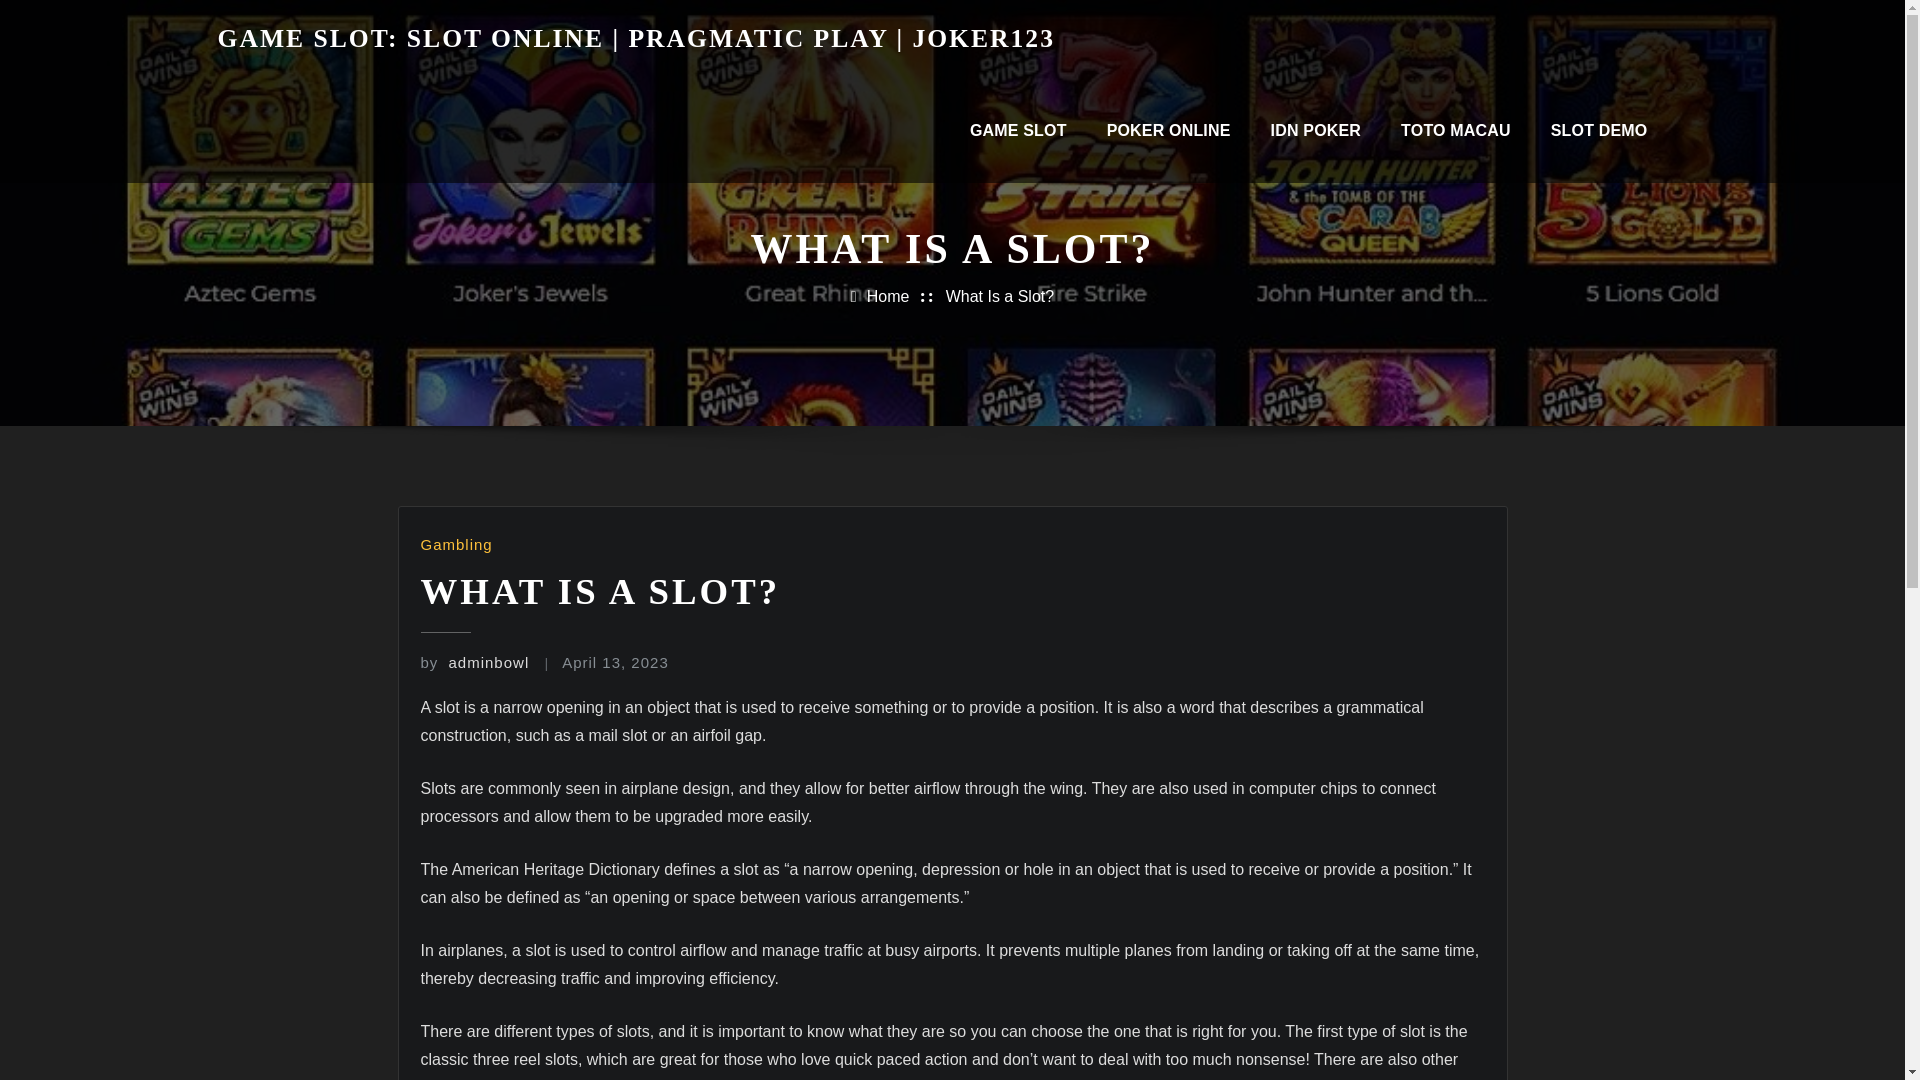  Describe the element at coordinates (615, 662) in the screenshot. I see `April 13, 2023` at that location.